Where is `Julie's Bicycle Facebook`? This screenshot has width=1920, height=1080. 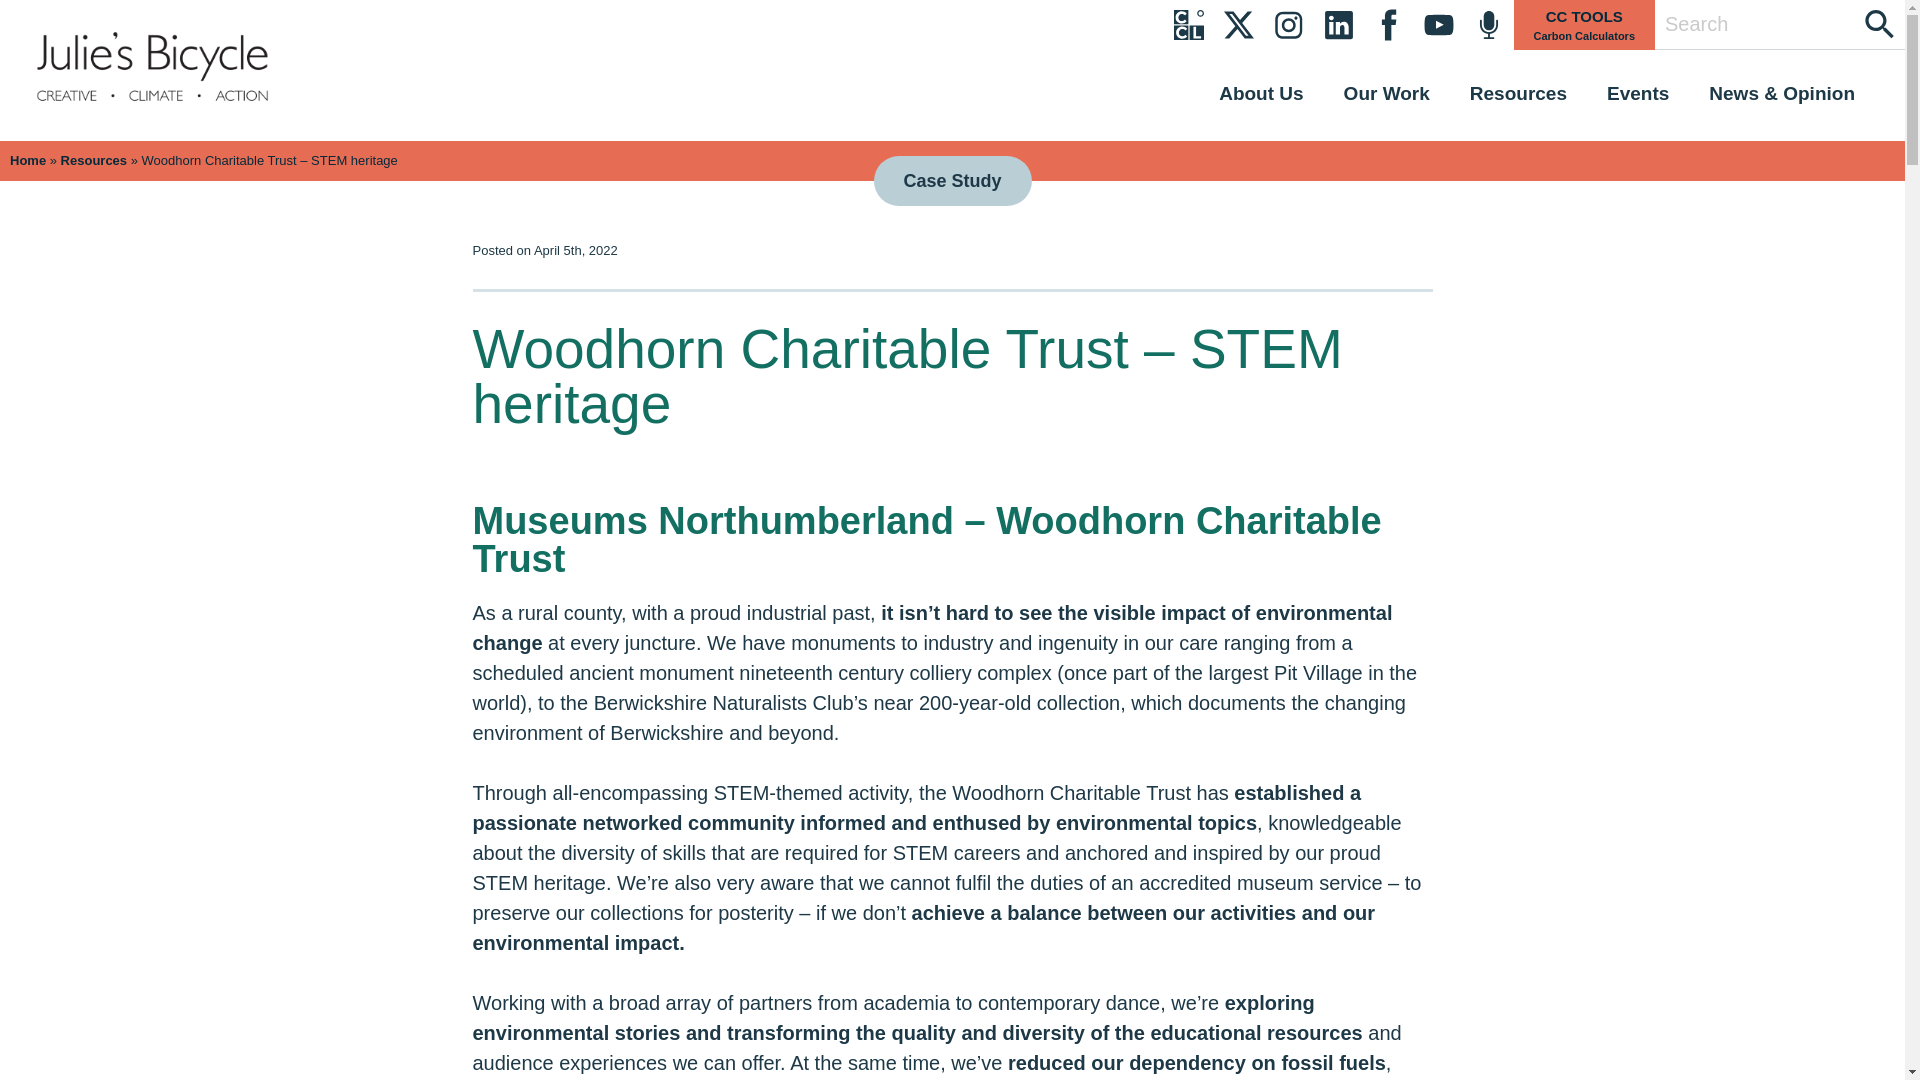
Julie's Bicycle Facebook is located at coordinates (1388, 24).